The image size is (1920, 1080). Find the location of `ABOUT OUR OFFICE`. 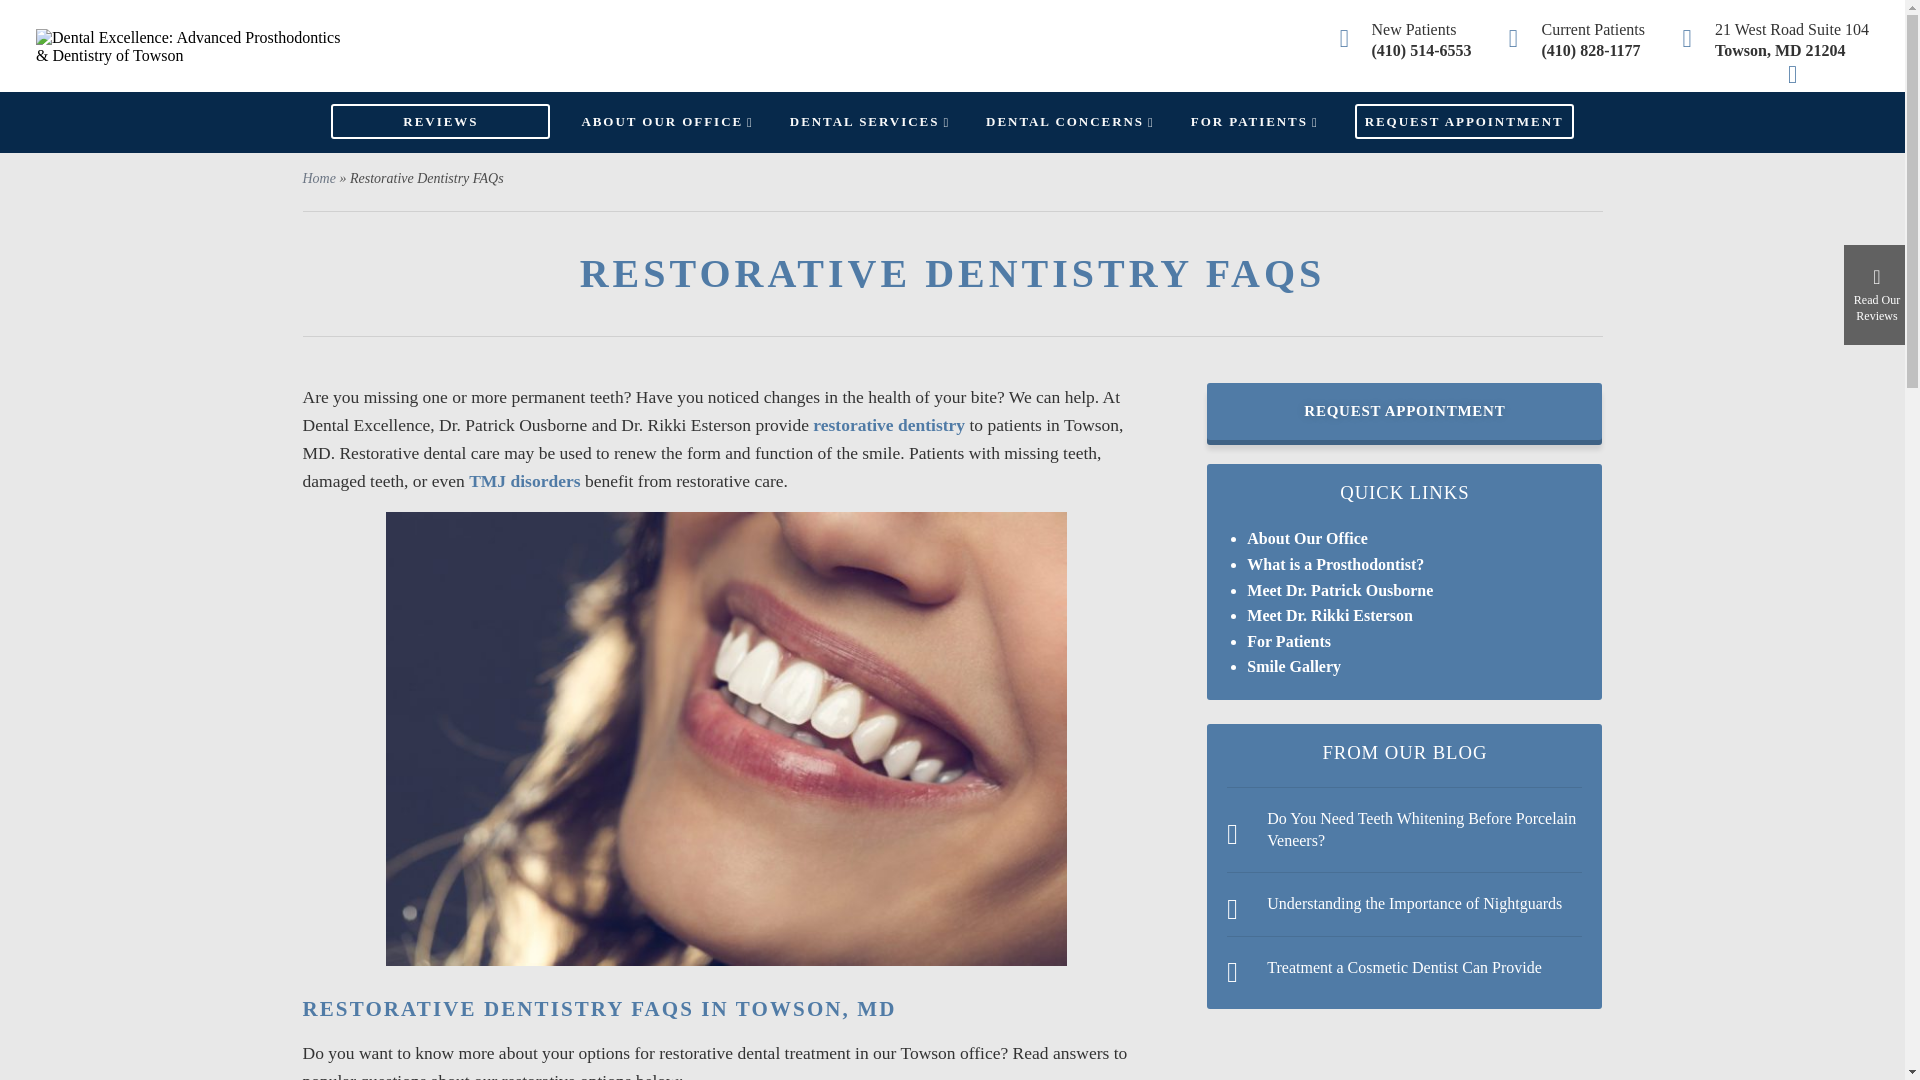

ABOUT OUR OFFICE is located at coordinates (666, 121).